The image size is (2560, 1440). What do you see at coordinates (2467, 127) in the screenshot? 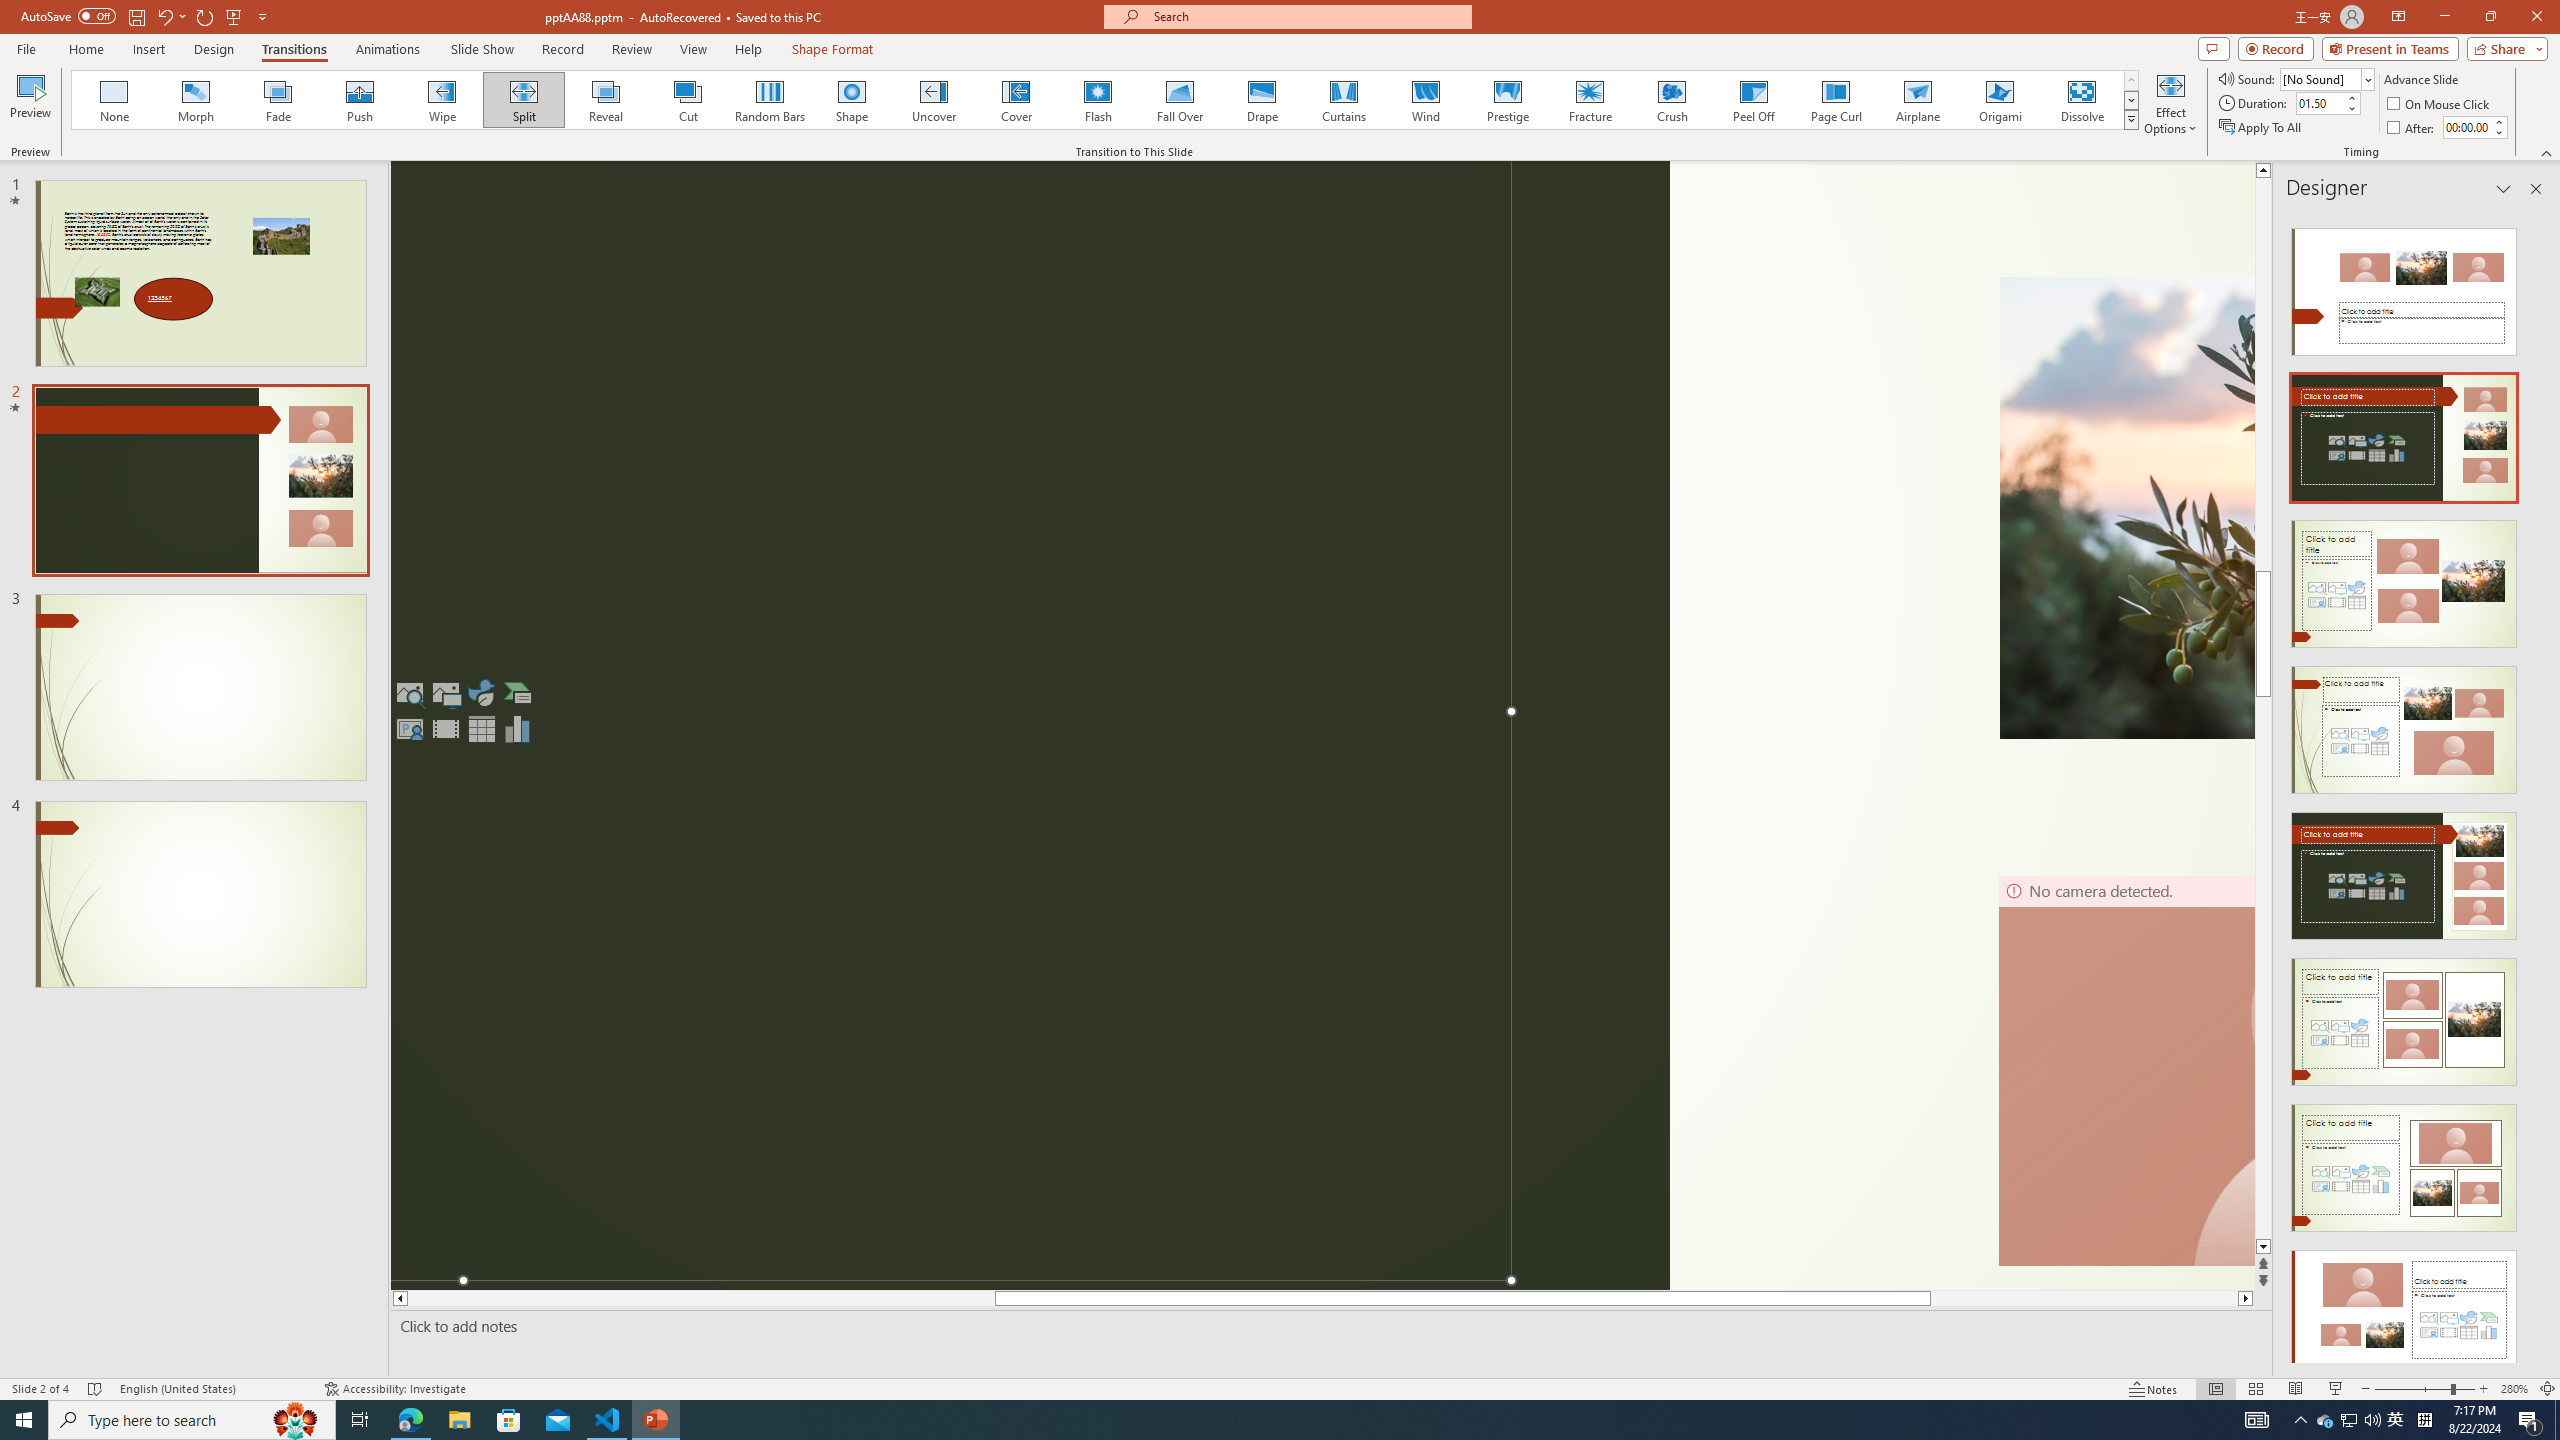
I see `After` at bounding box center [2467, 127].